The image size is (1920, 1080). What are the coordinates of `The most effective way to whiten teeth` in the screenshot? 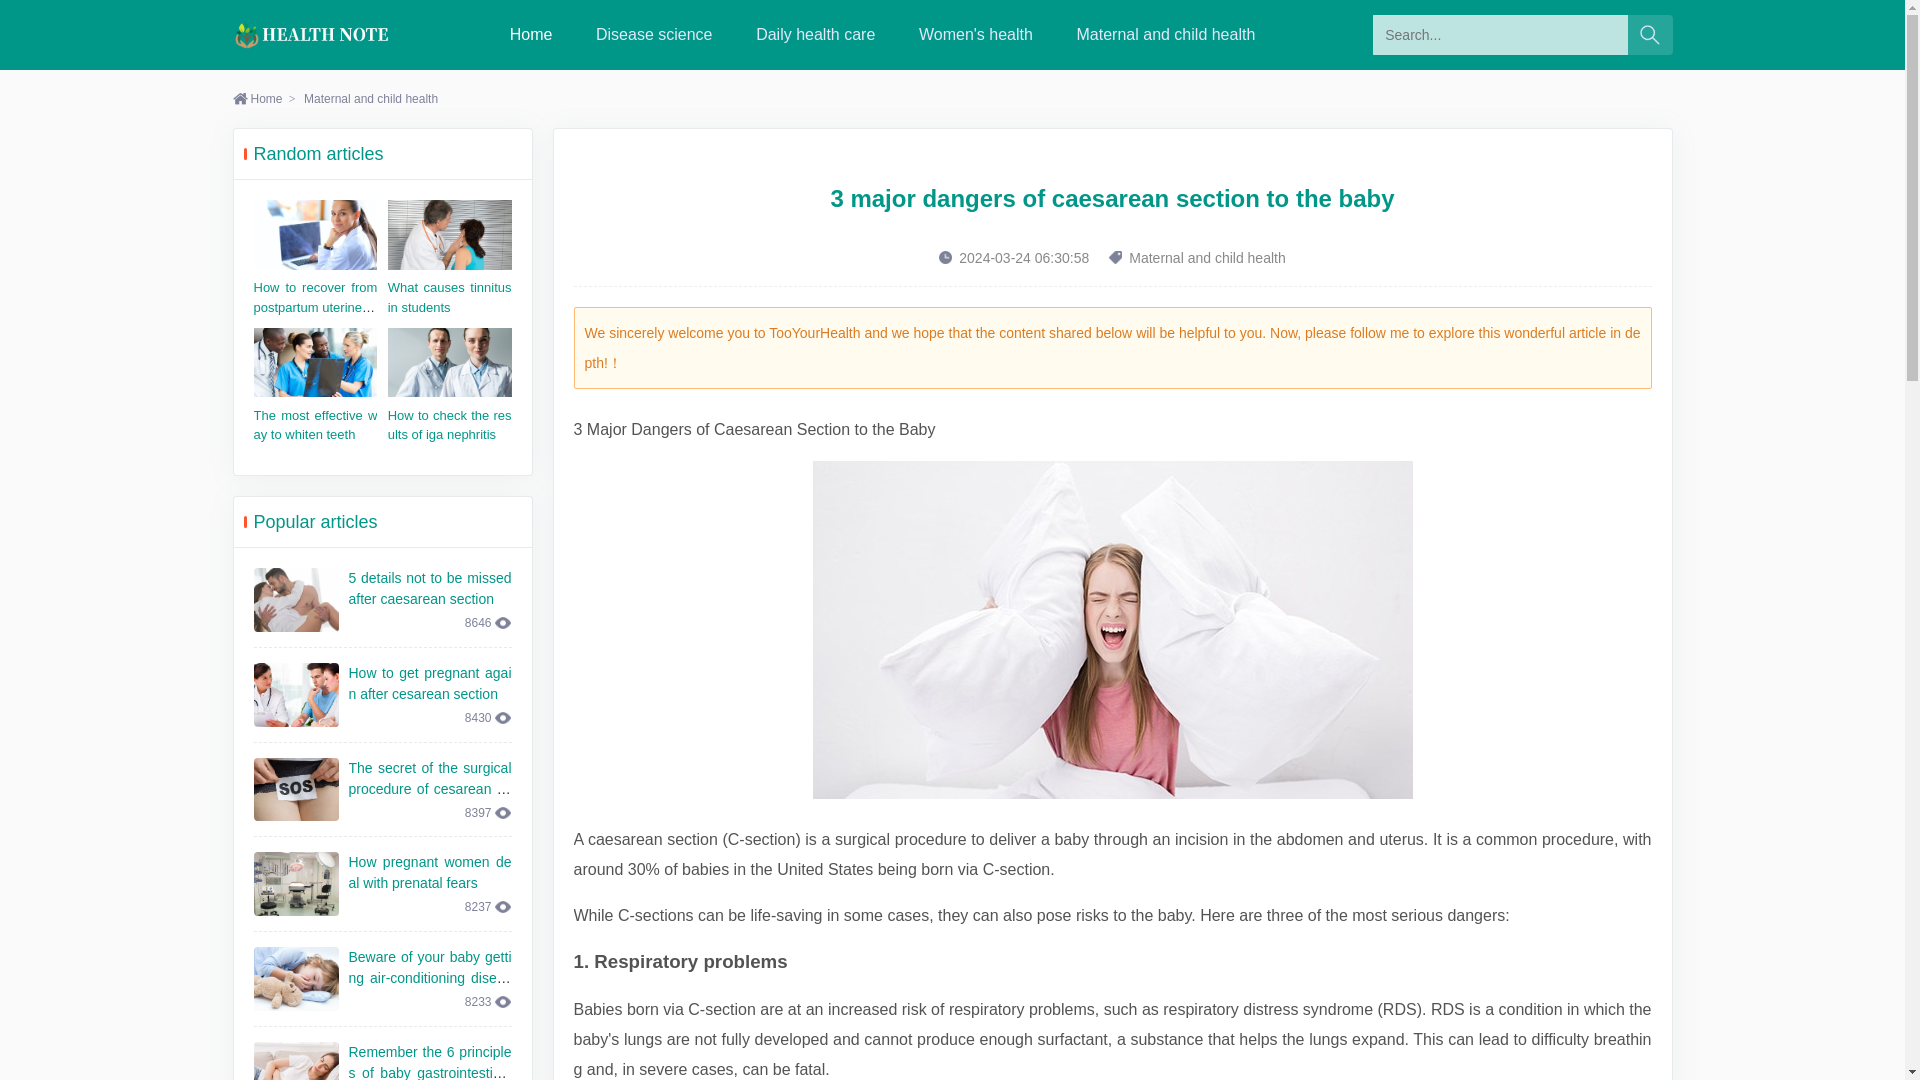 It's located at (316, 425).